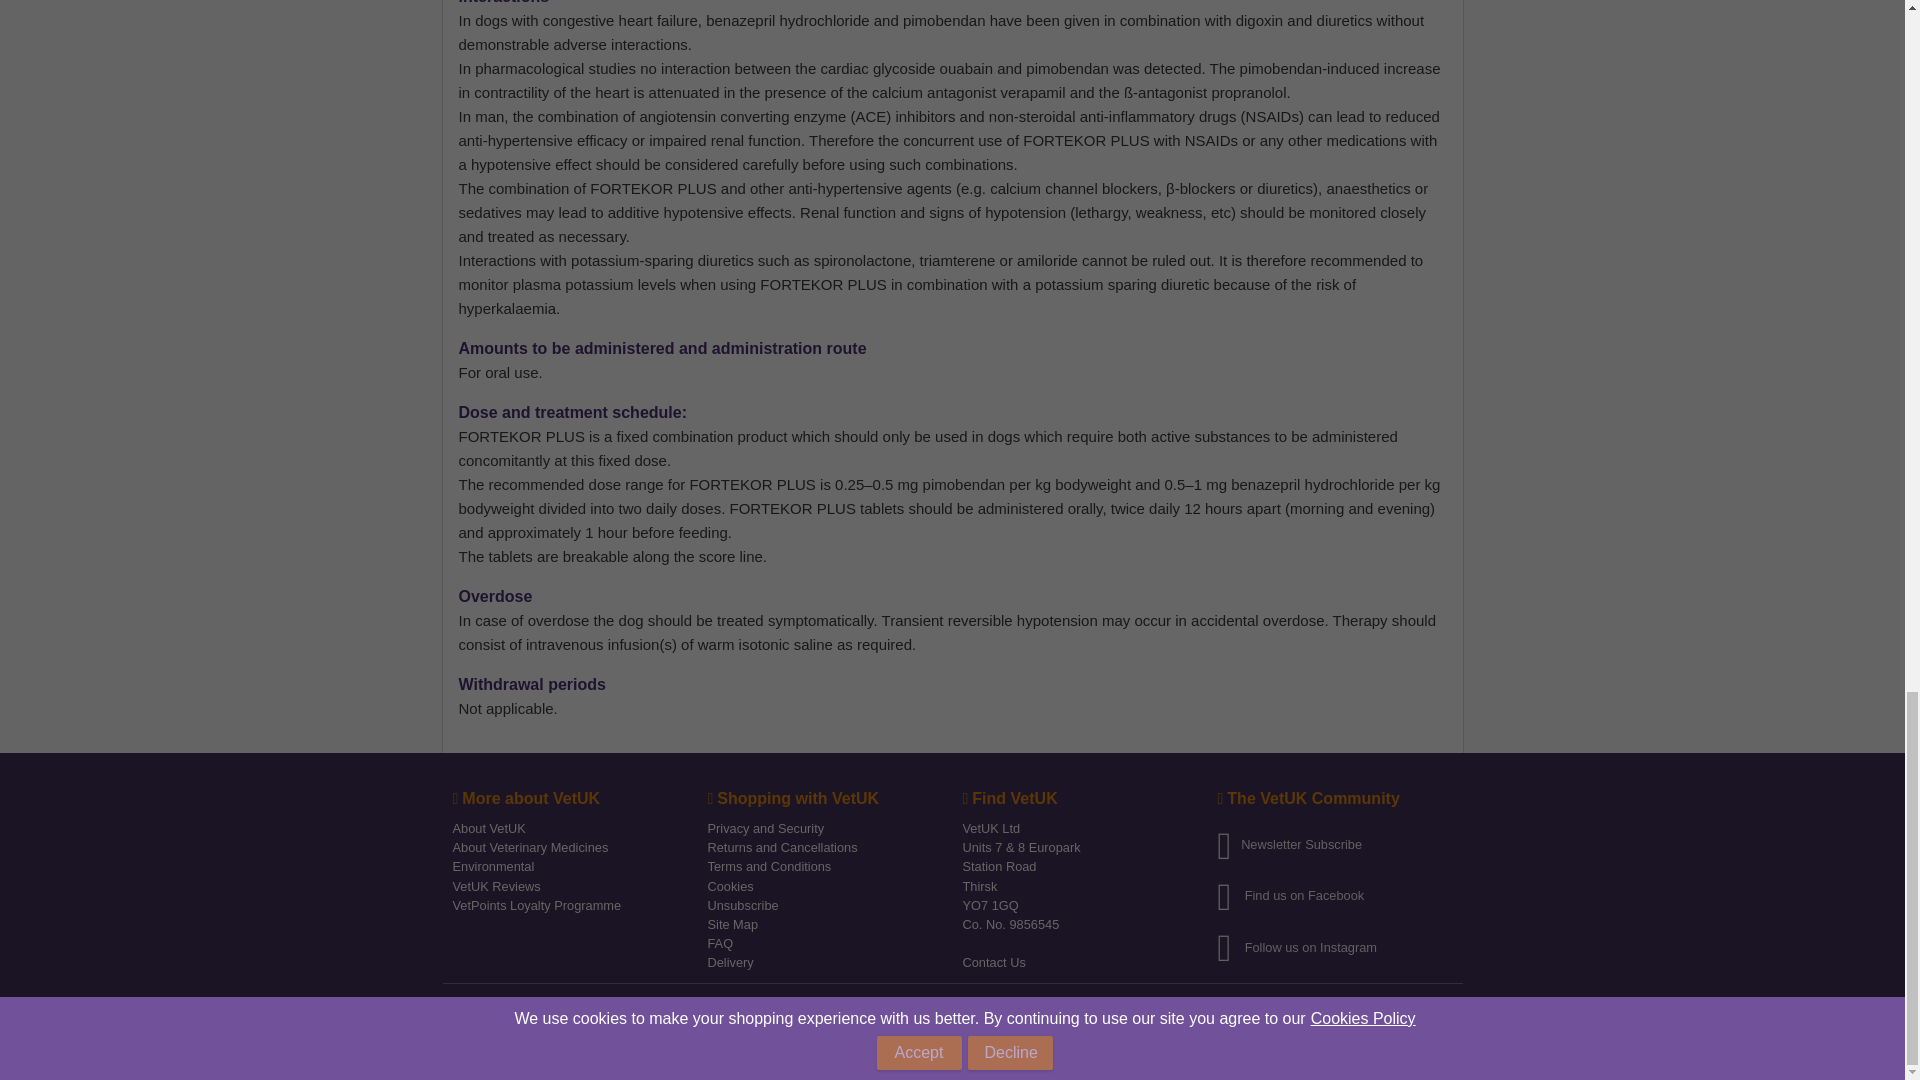  Describe the element at coordinates (495, 884) in the screenshot. I see `VetUK Reviews` at that location.